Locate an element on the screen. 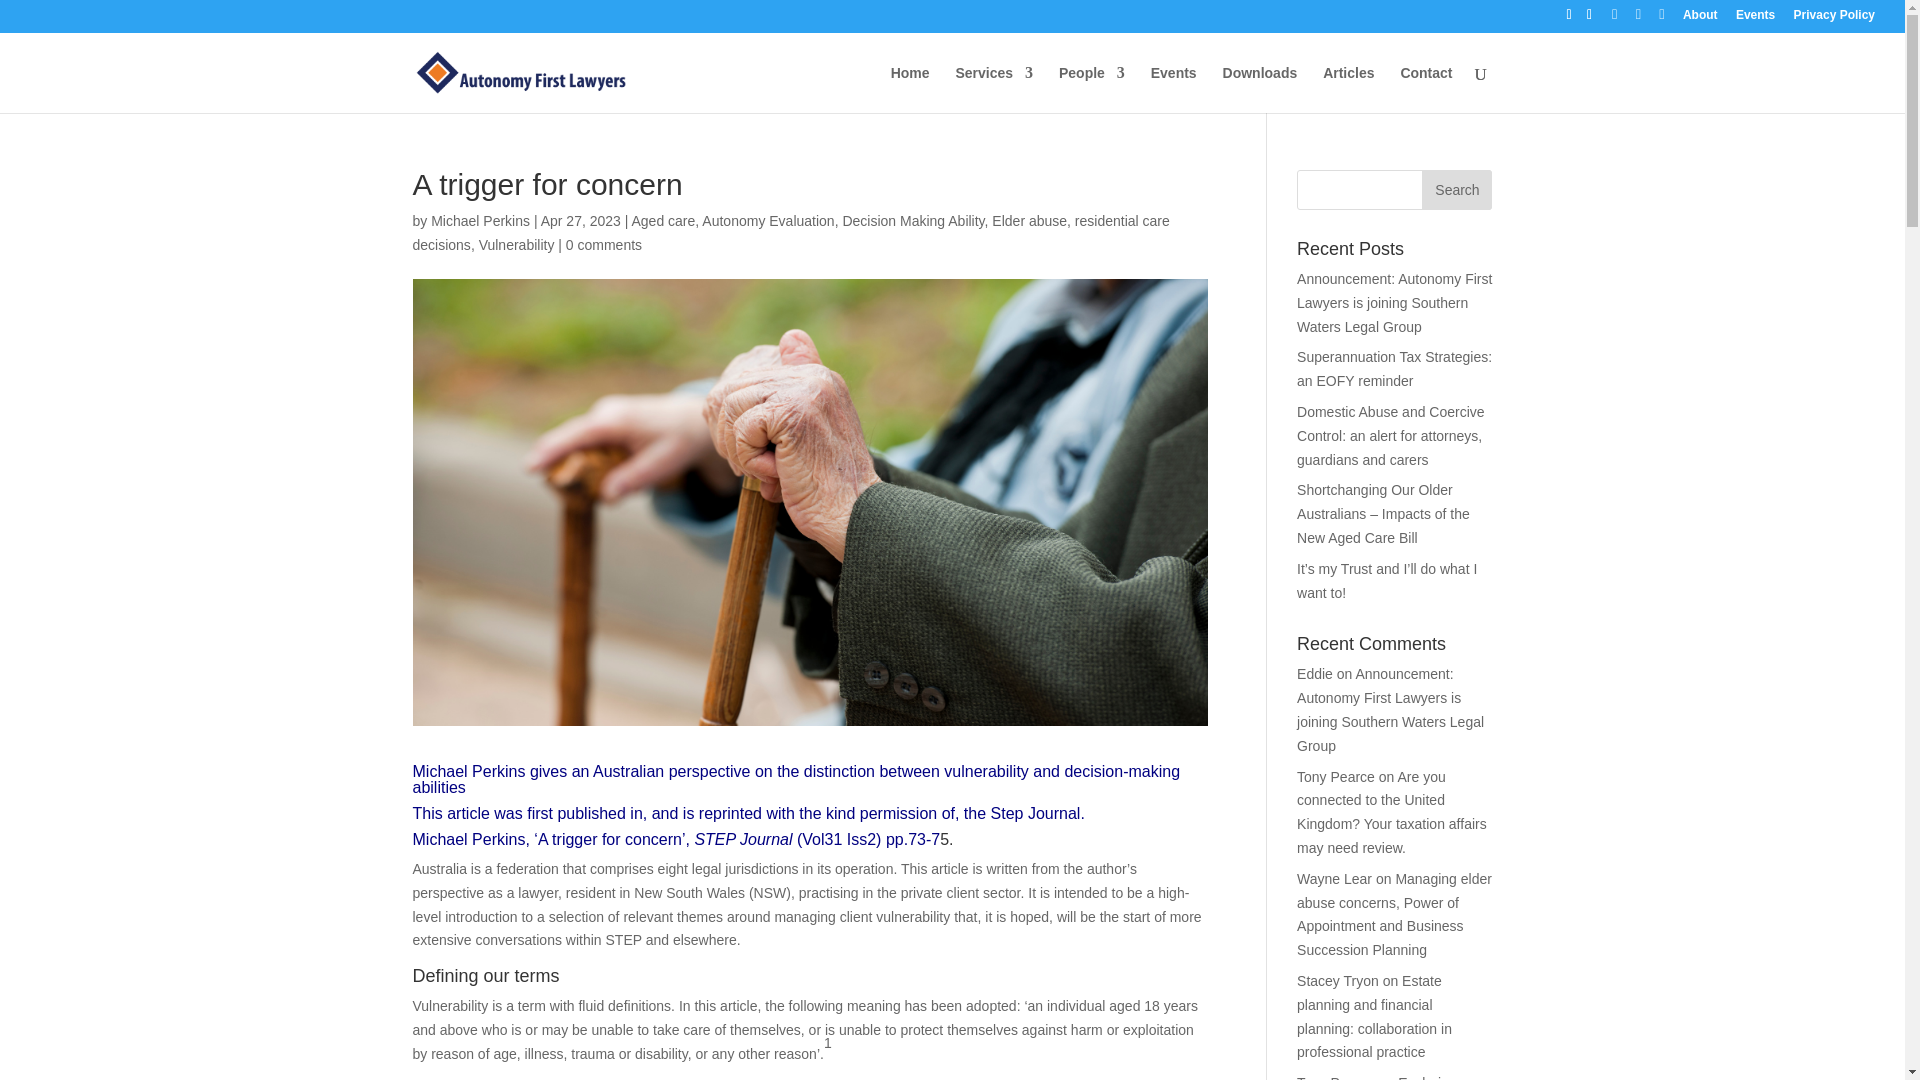 The image size is (1920, 1080). Events is located at coordinates (1754, 19).